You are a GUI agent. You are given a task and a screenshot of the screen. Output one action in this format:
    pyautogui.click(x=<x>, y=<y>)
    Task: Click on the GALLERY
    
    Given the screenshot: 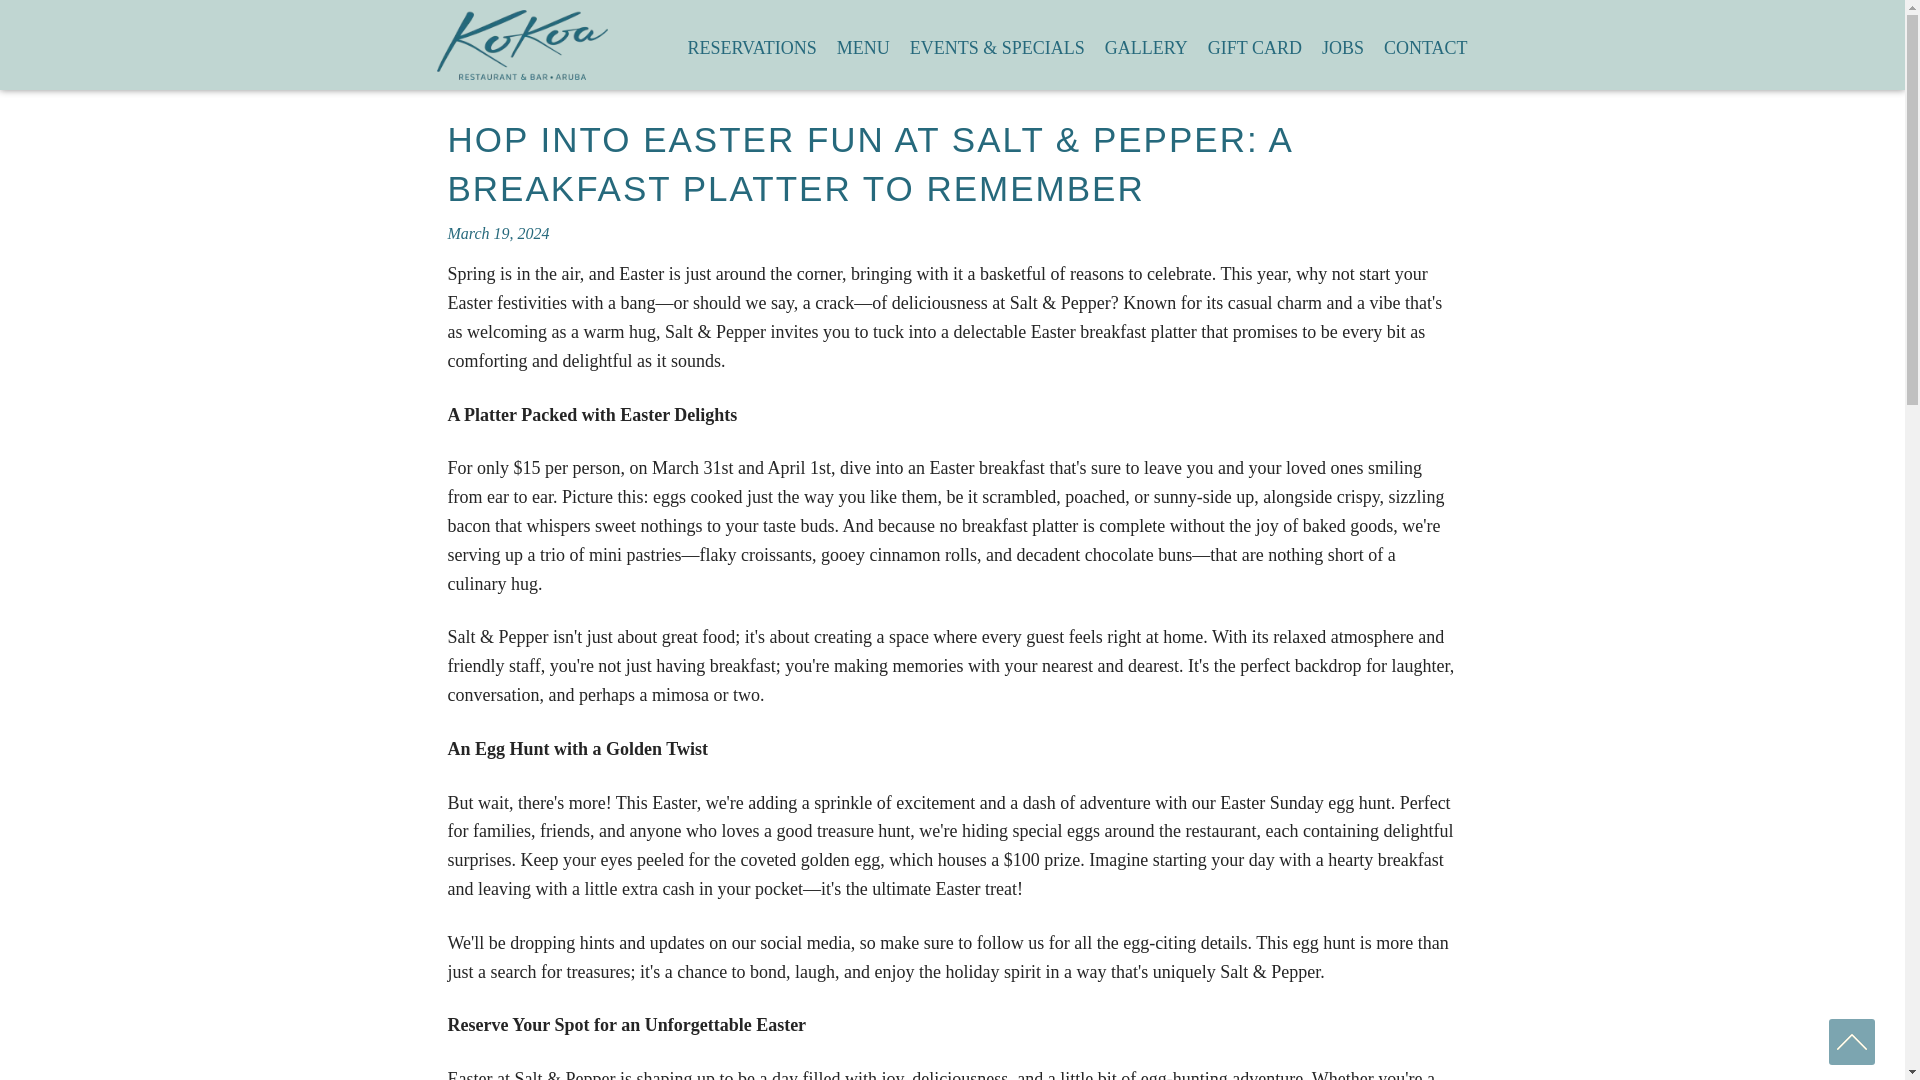 What is the action you would take?
    pyautogui.click(x=1146, y=44)
    